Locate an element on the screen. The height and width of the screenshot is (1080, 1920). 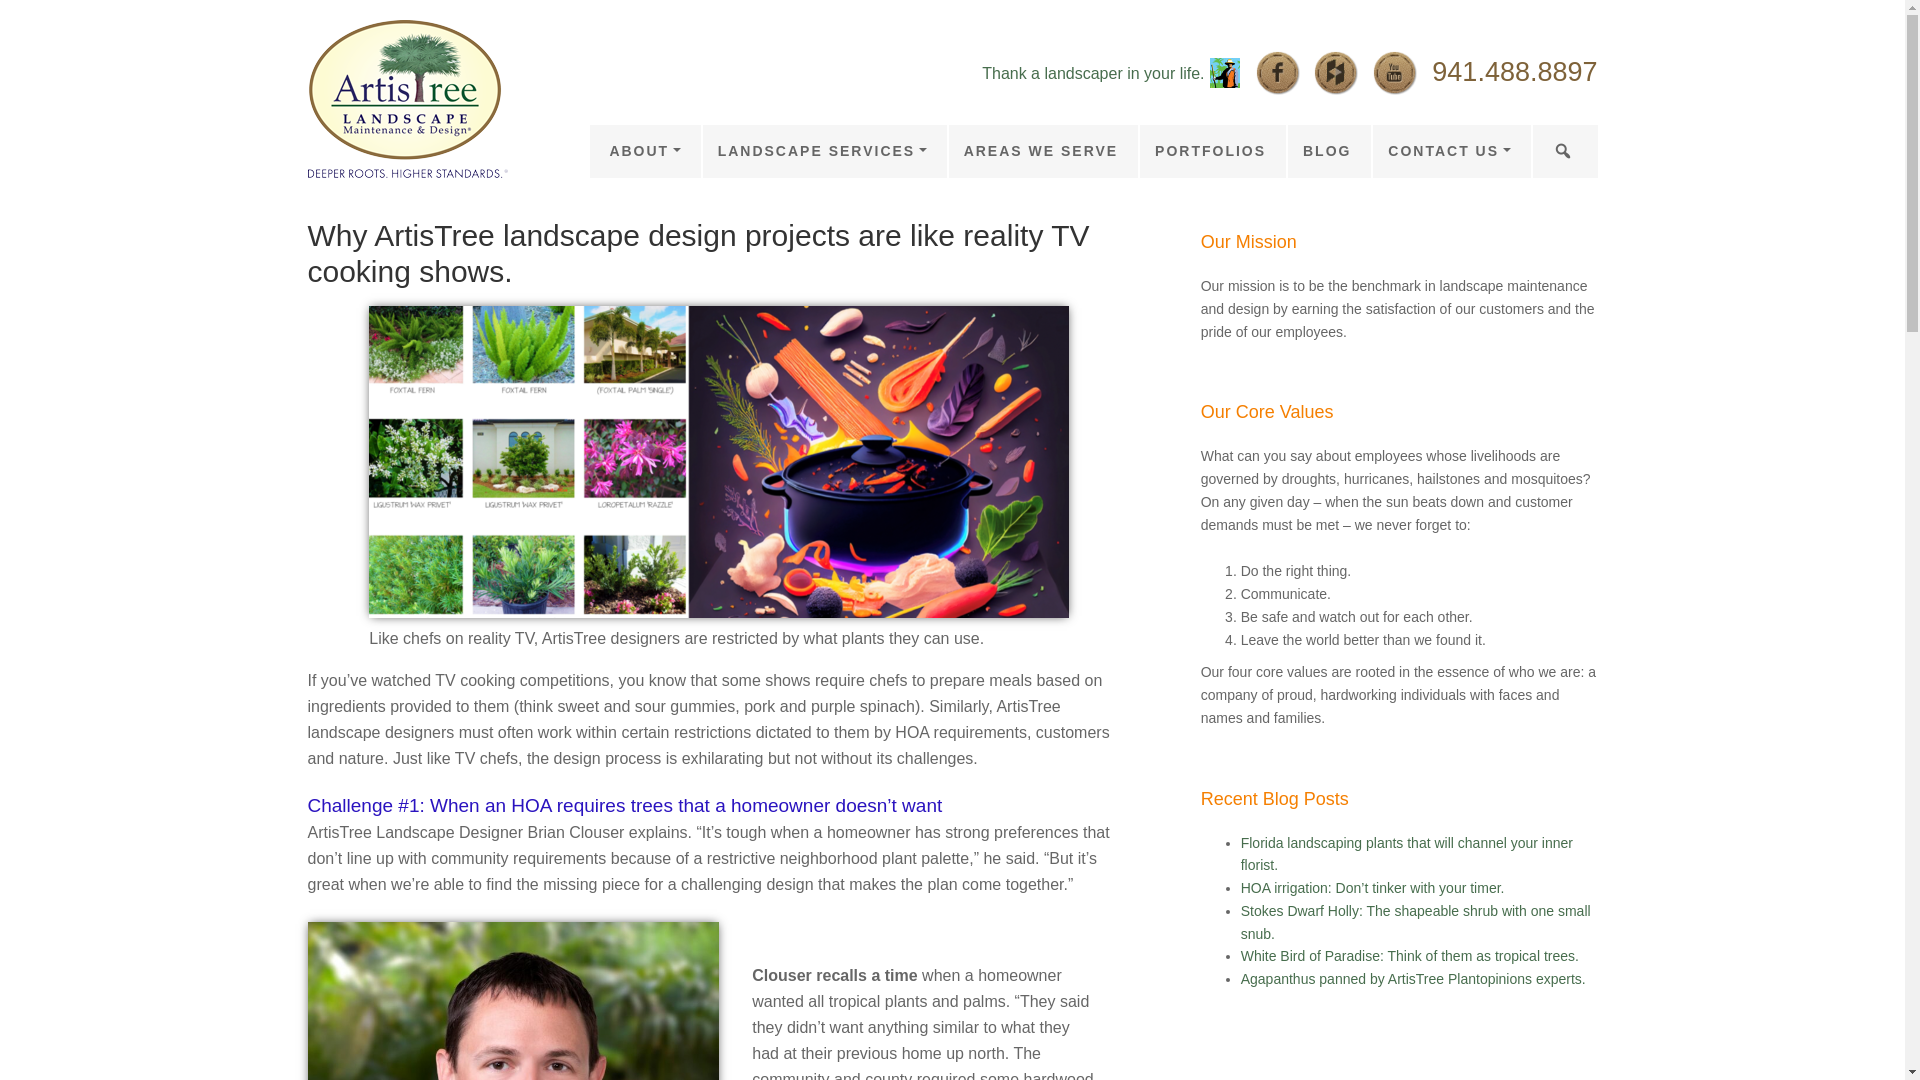
Thank a landscaper in your life. is located at coordinates (1092, 72).